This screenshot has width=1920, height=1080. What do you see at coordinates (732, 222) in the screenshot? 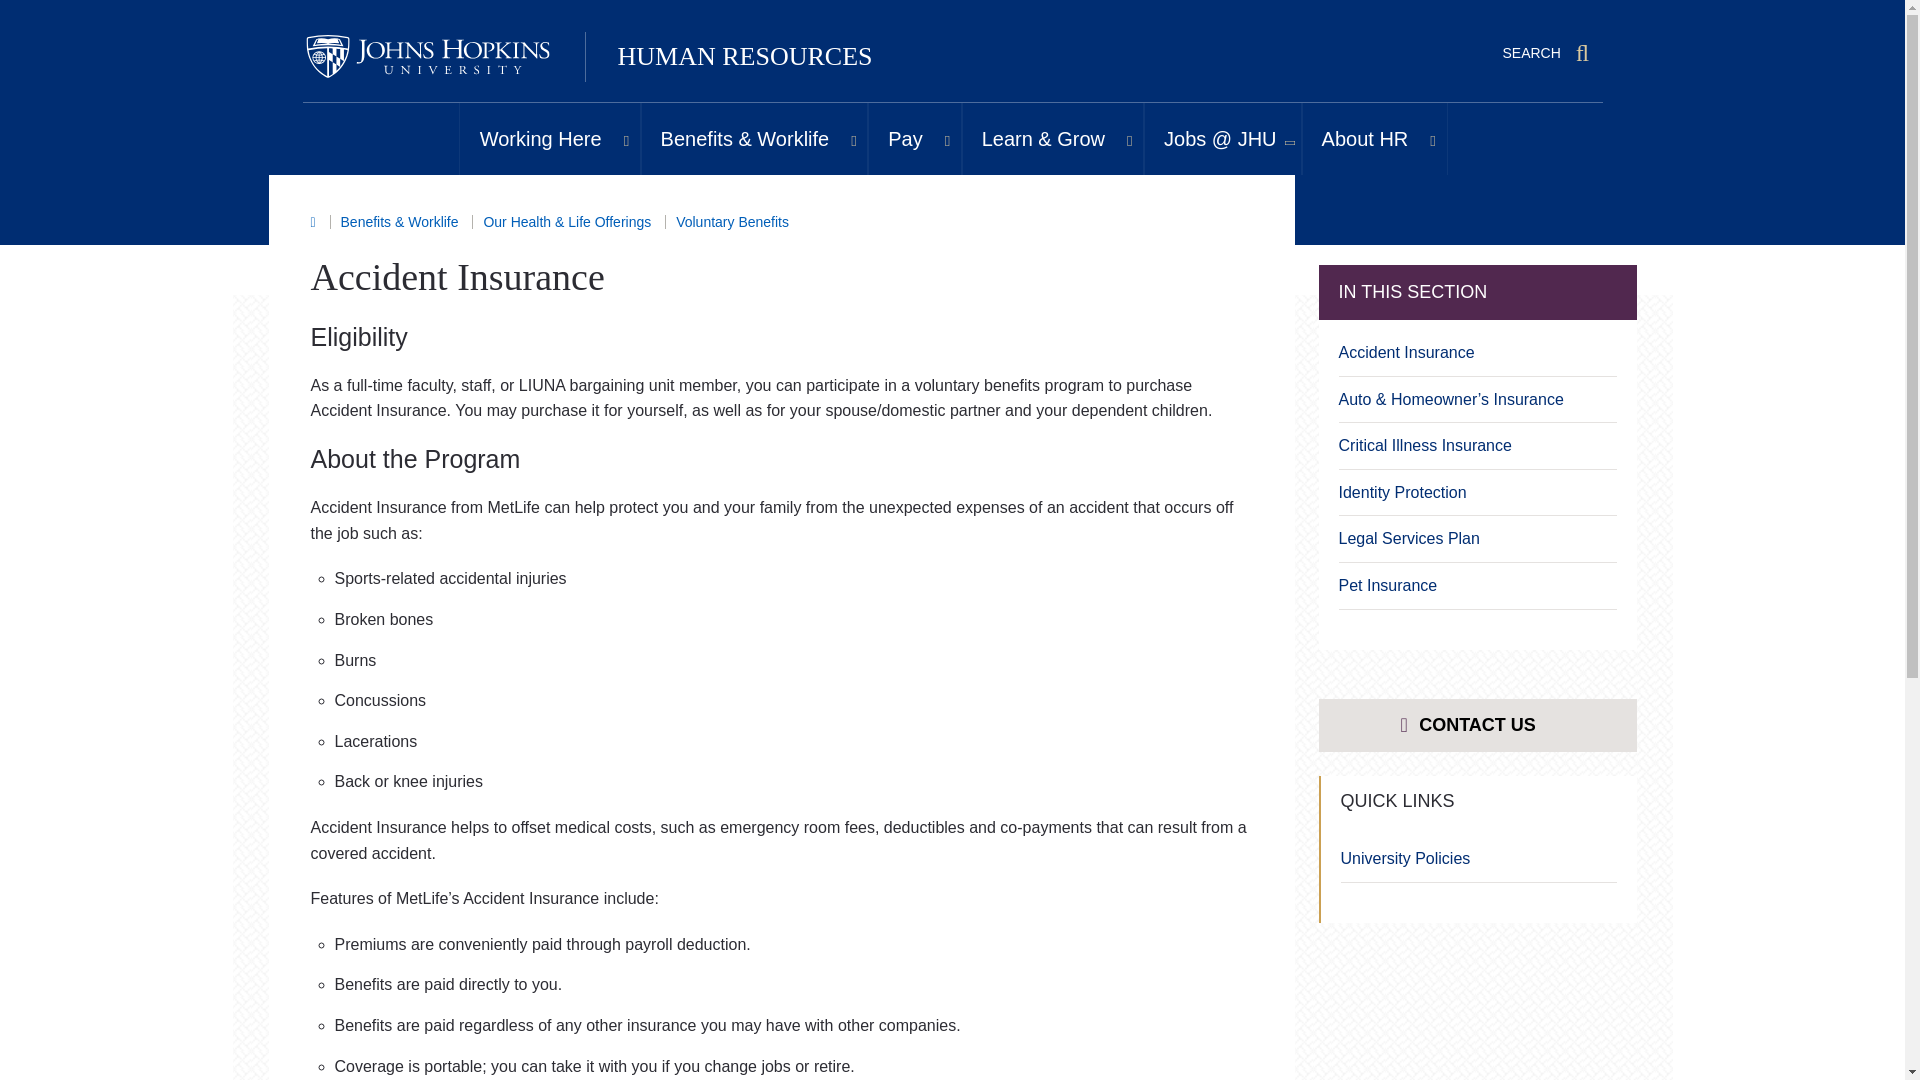
I see `Go to Voluntary Benefits.` at bounding box center [732, 222].